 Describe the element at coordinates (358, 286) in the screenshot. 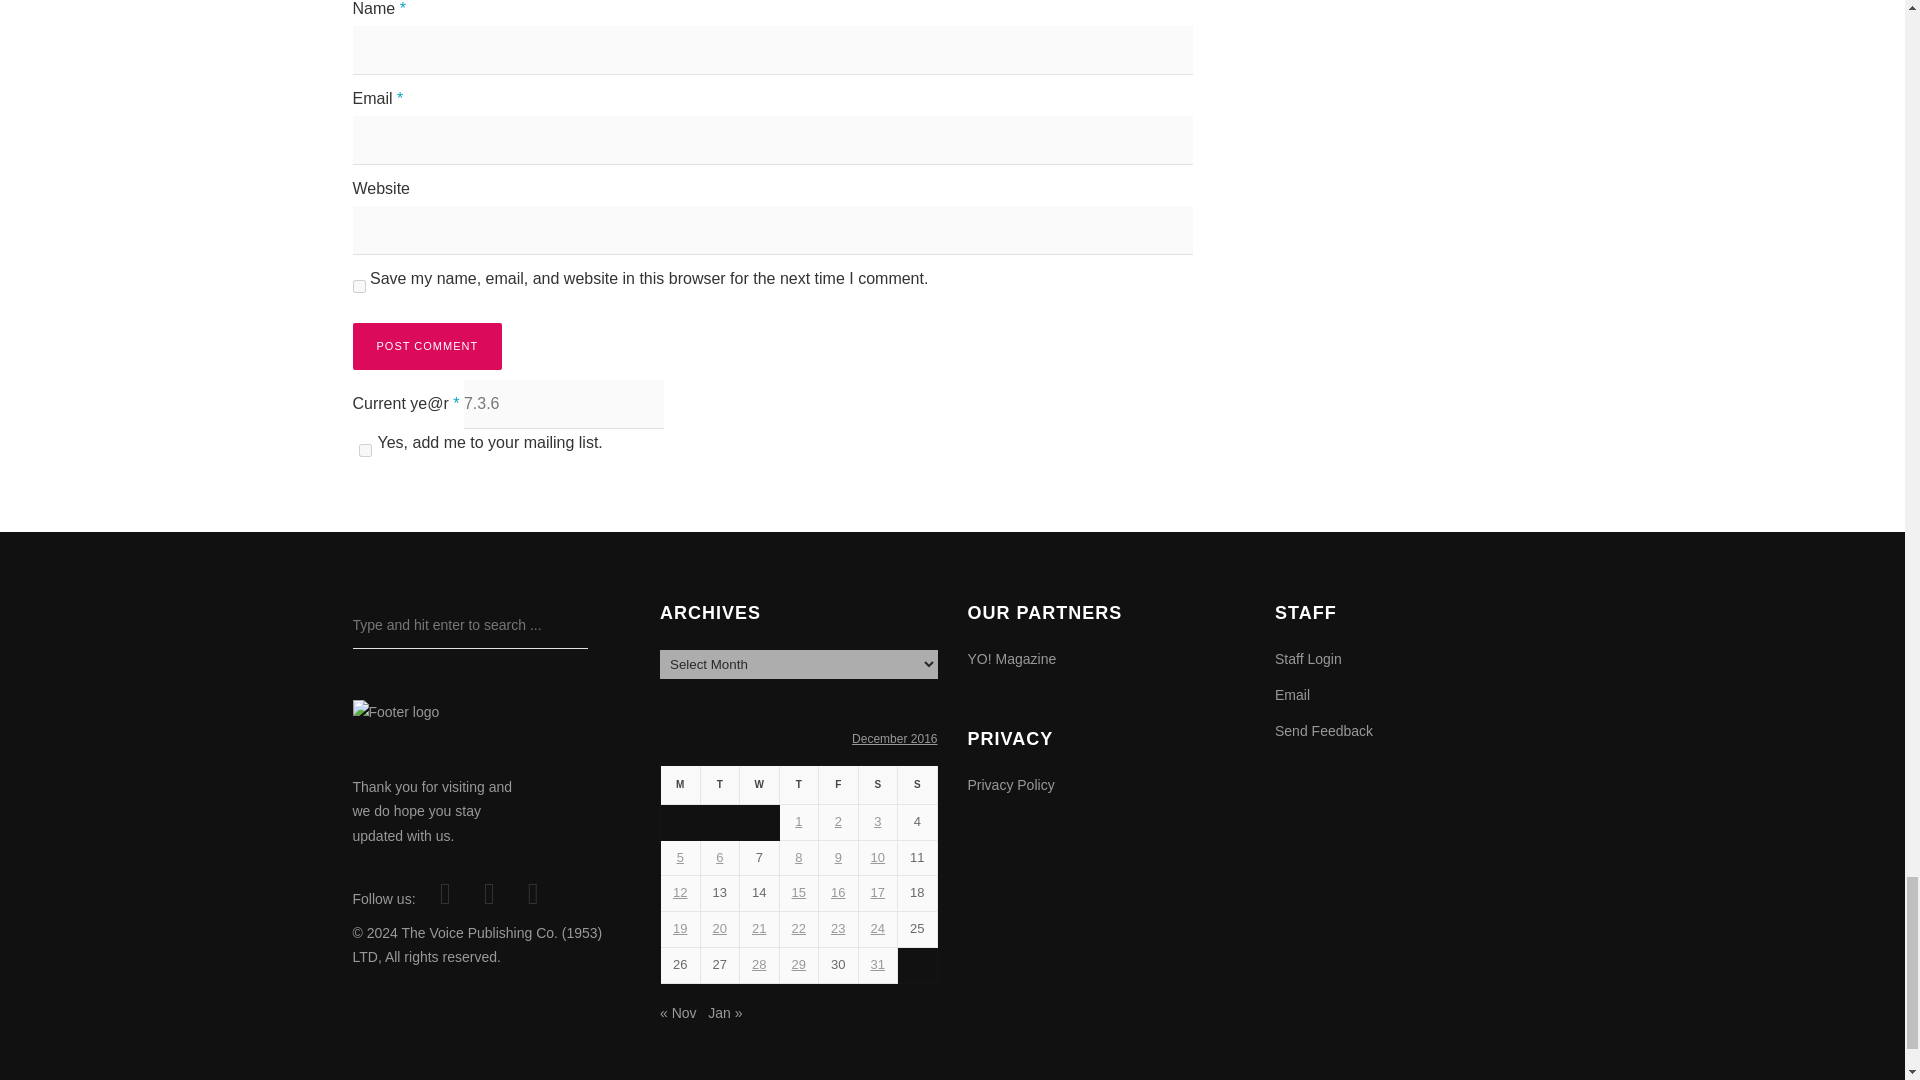

I see `yes` at that location.